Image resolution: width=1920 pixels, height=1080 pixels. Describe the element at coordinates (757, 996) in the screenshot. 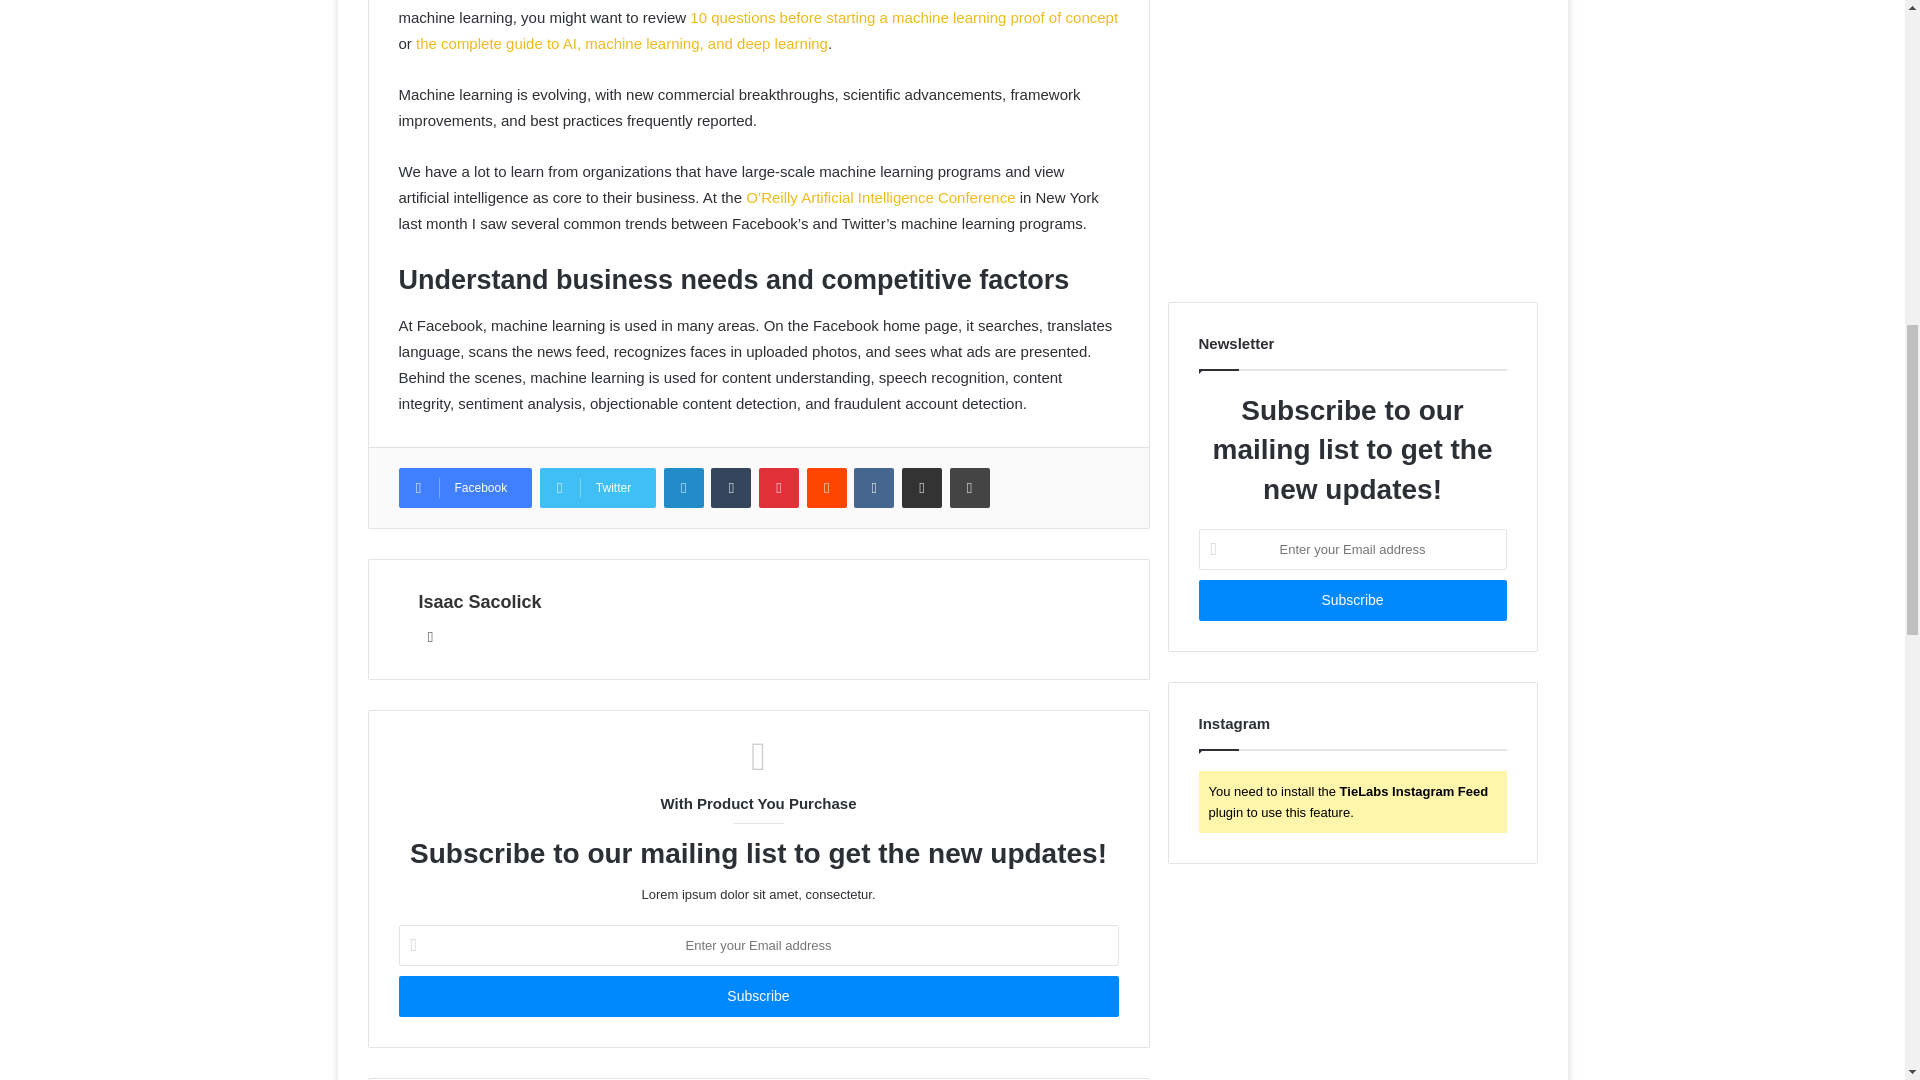

I see `Subscribe` at that location.